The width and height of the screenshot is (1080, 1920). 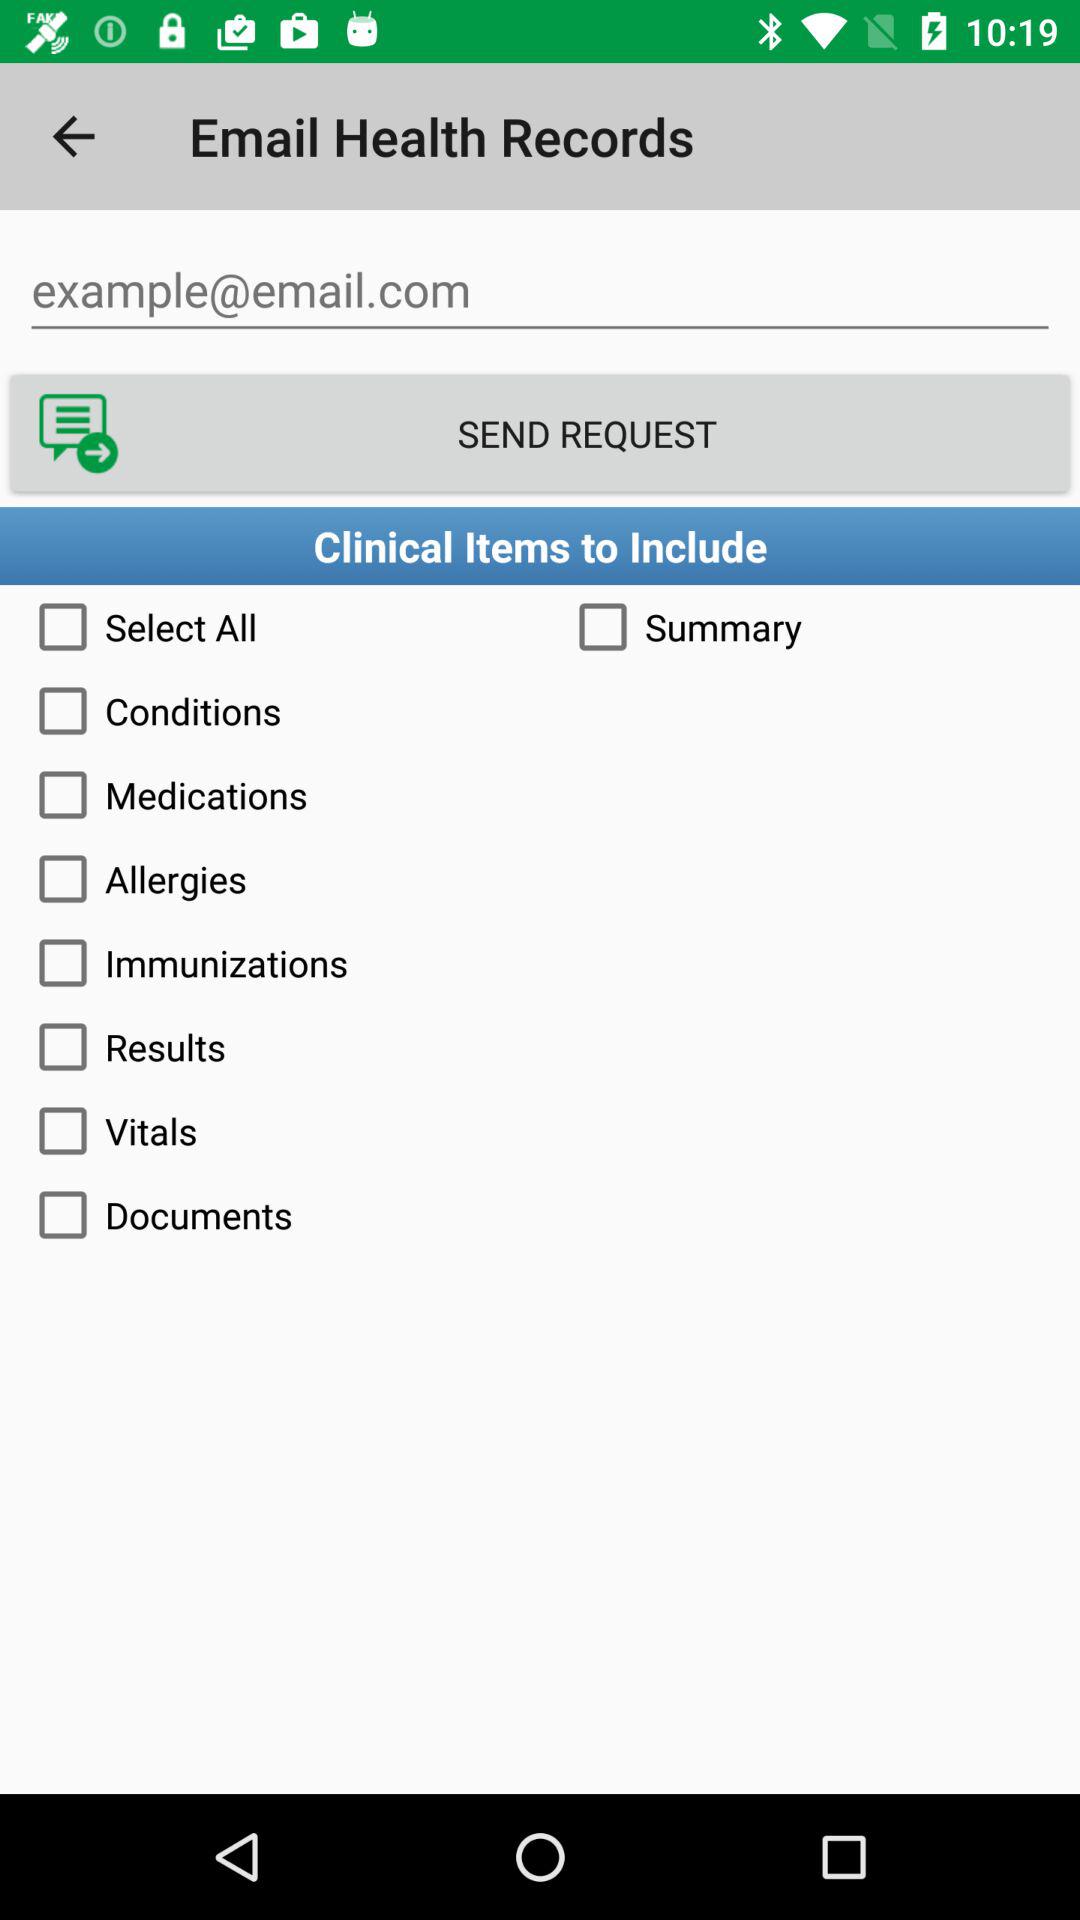 I want to click on swipe to vitals icon, so click(x=540, y=1130).